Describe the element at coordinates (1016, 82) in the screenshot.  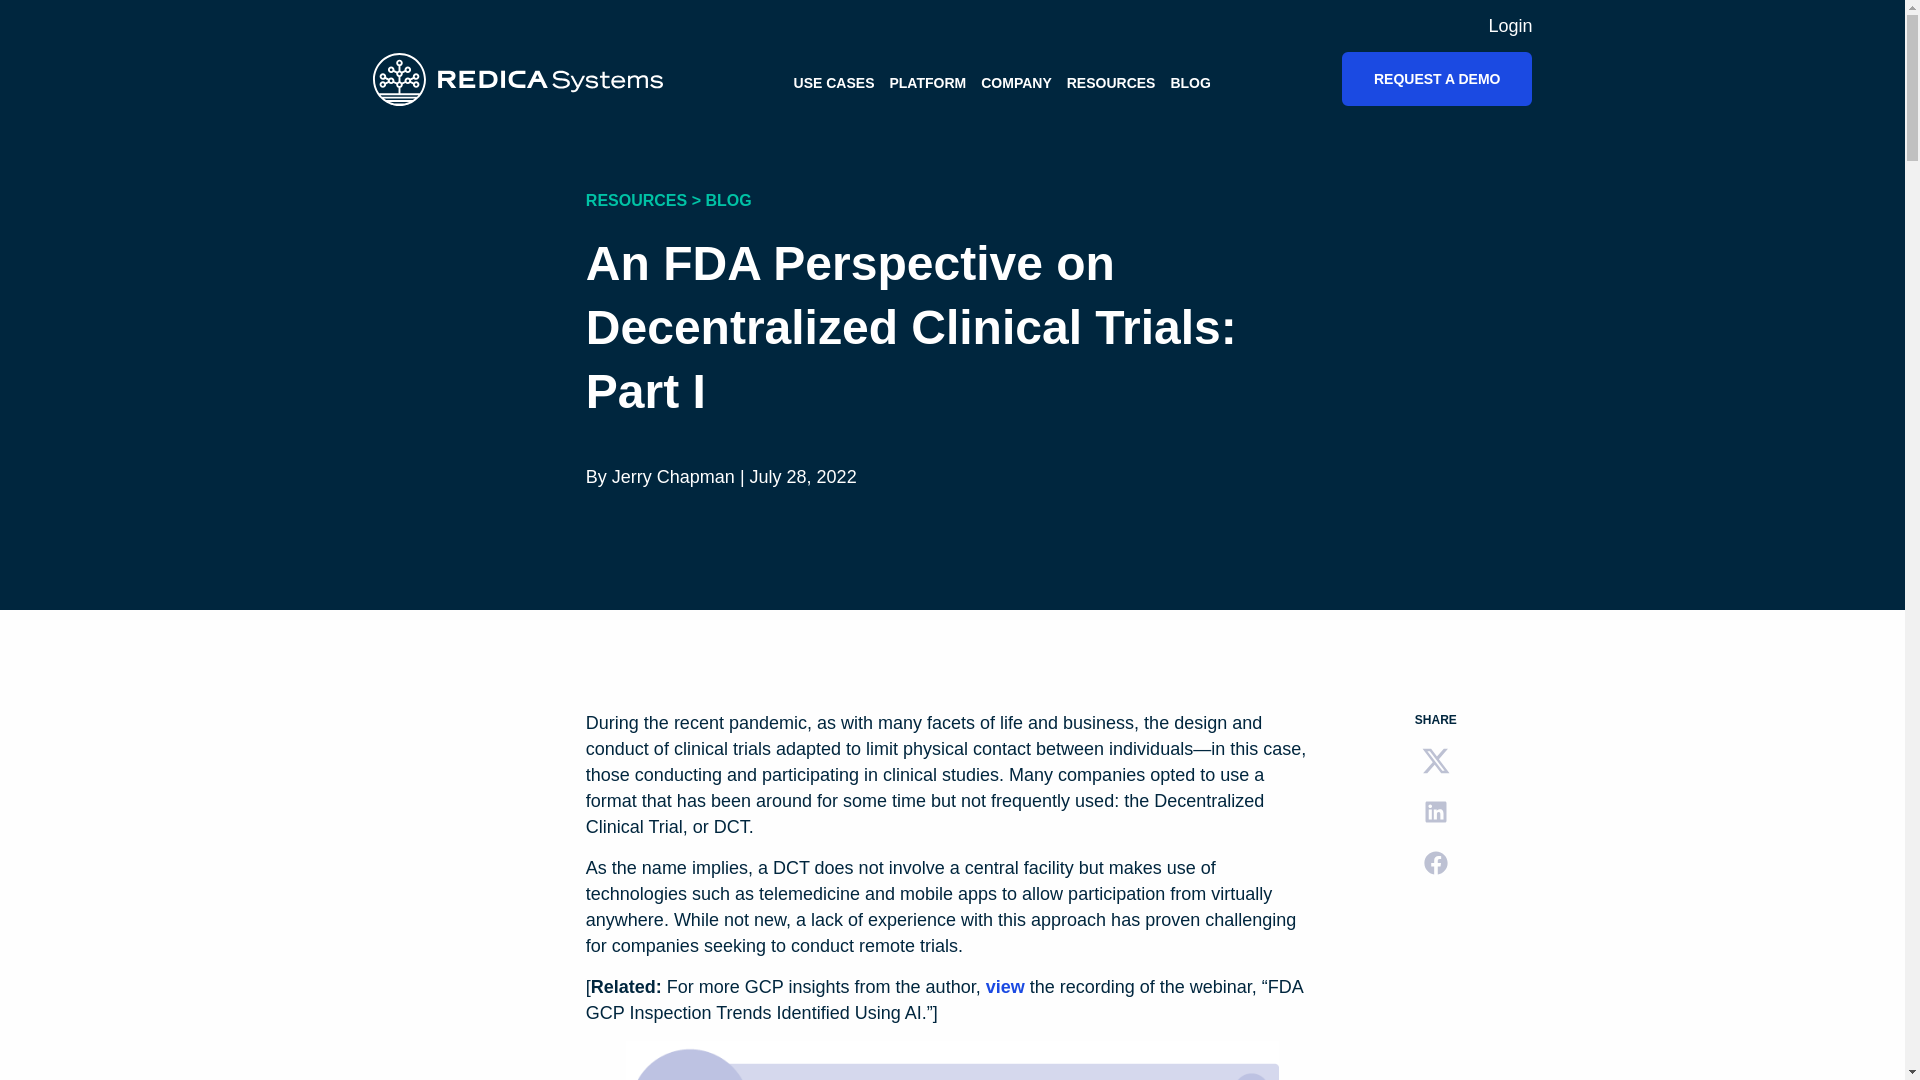
I see `COMPANY` at that location.